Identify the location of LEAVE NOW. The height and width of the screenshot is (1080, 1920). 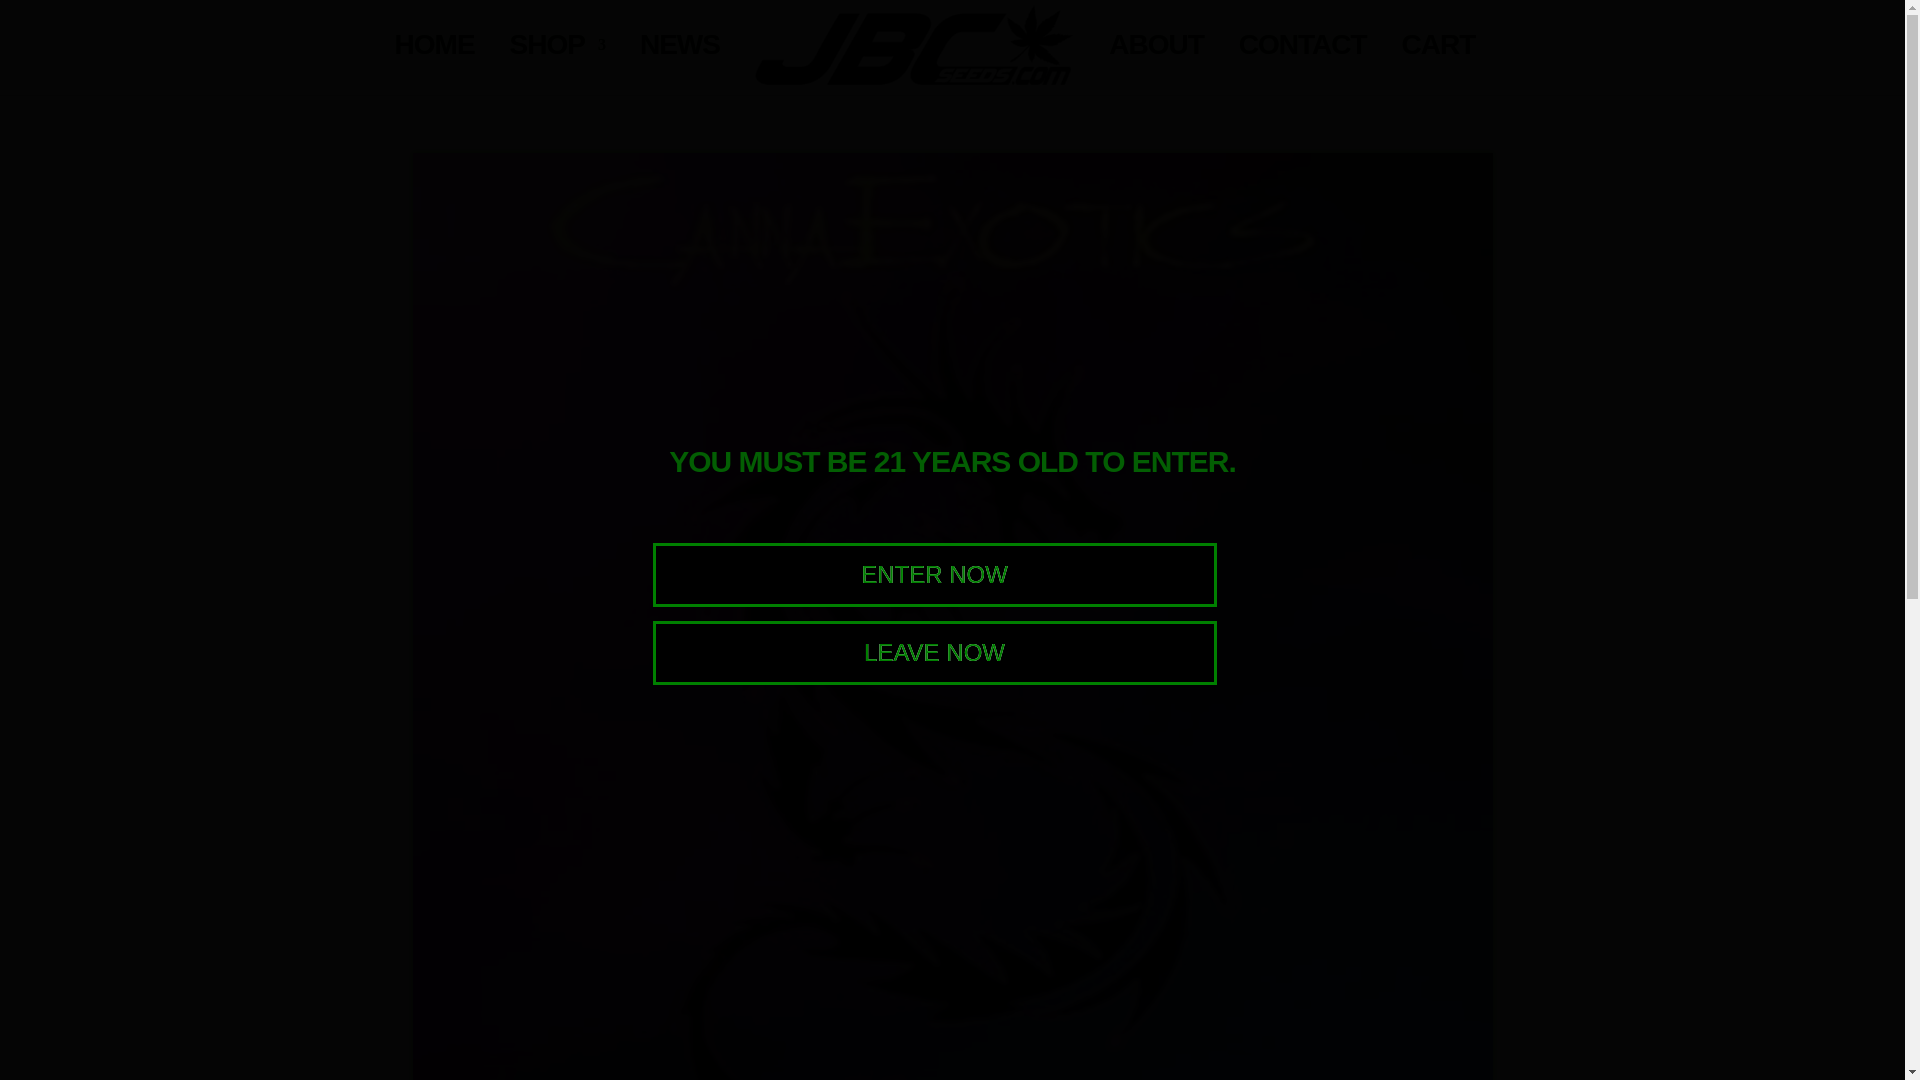
(934, 652).